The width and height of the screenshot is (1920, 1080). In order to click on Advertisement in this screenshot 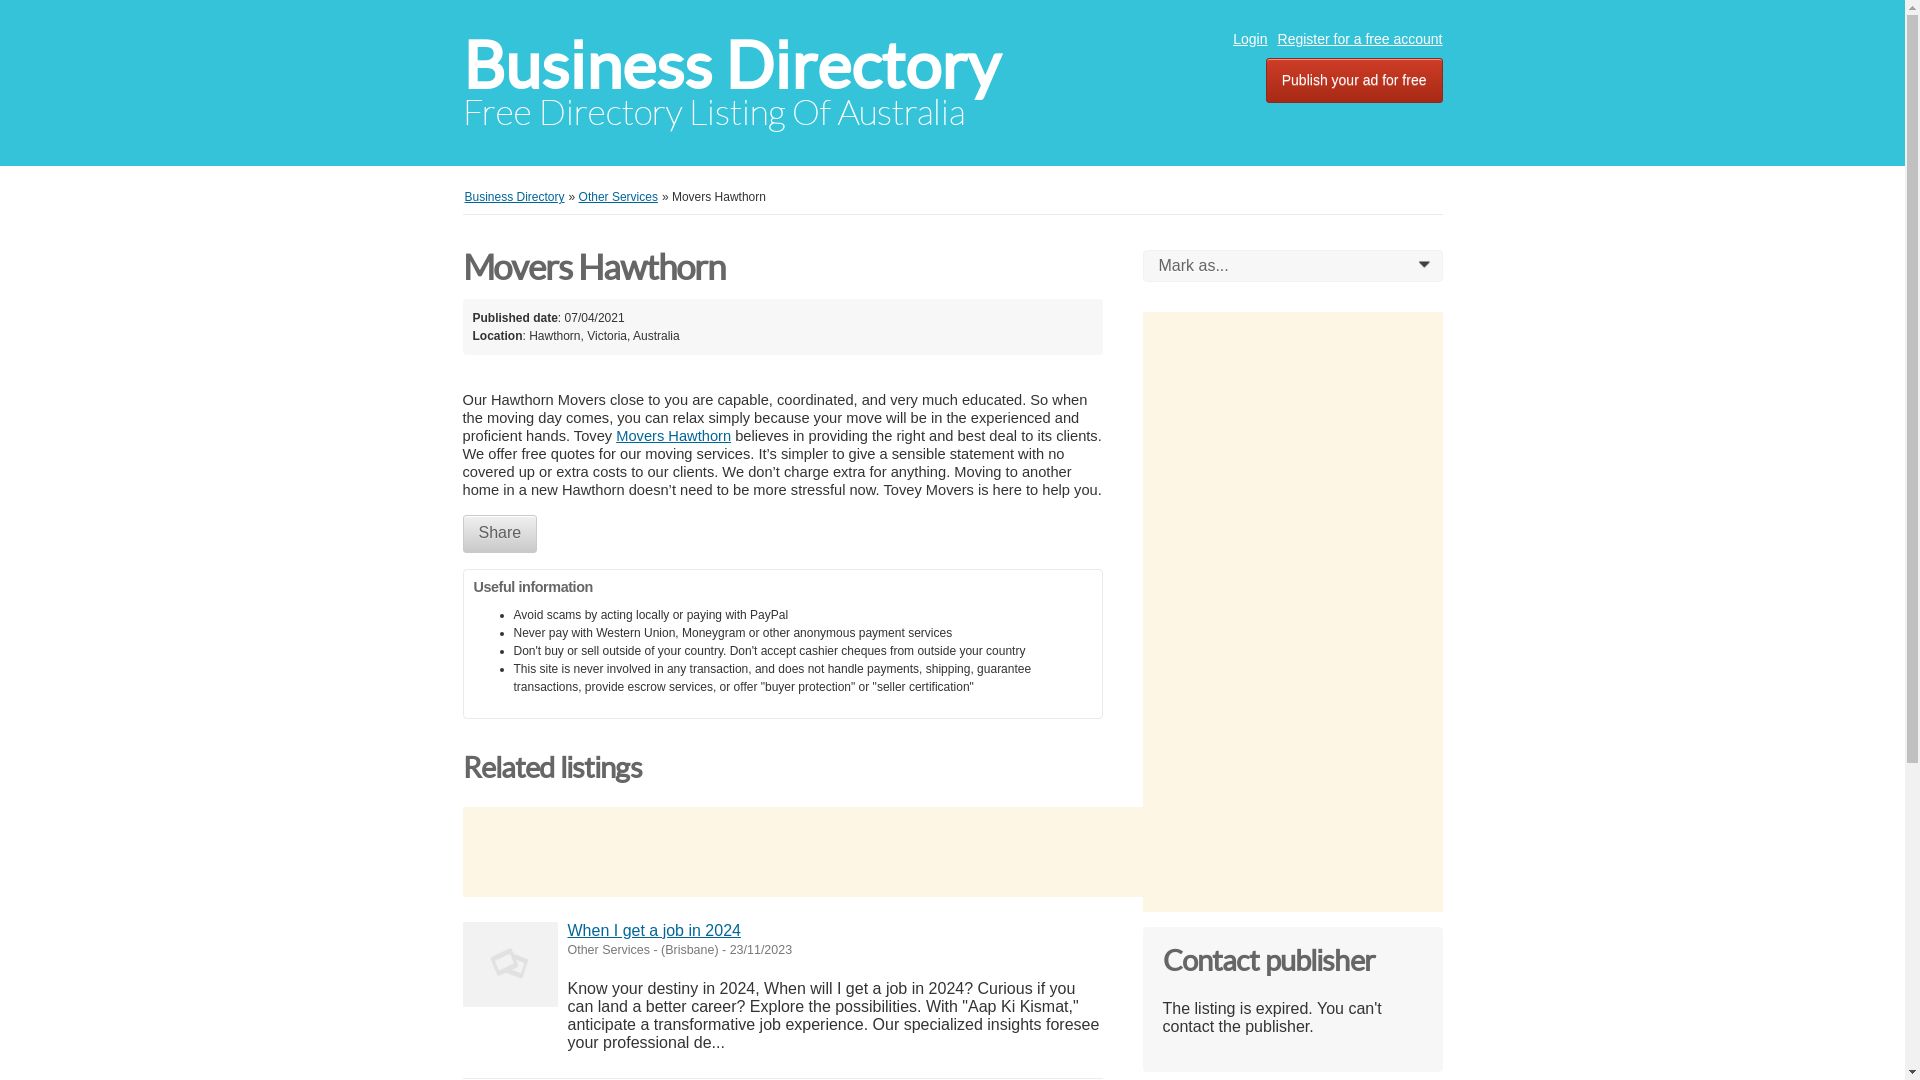, I will do `click(1292, 612)`.